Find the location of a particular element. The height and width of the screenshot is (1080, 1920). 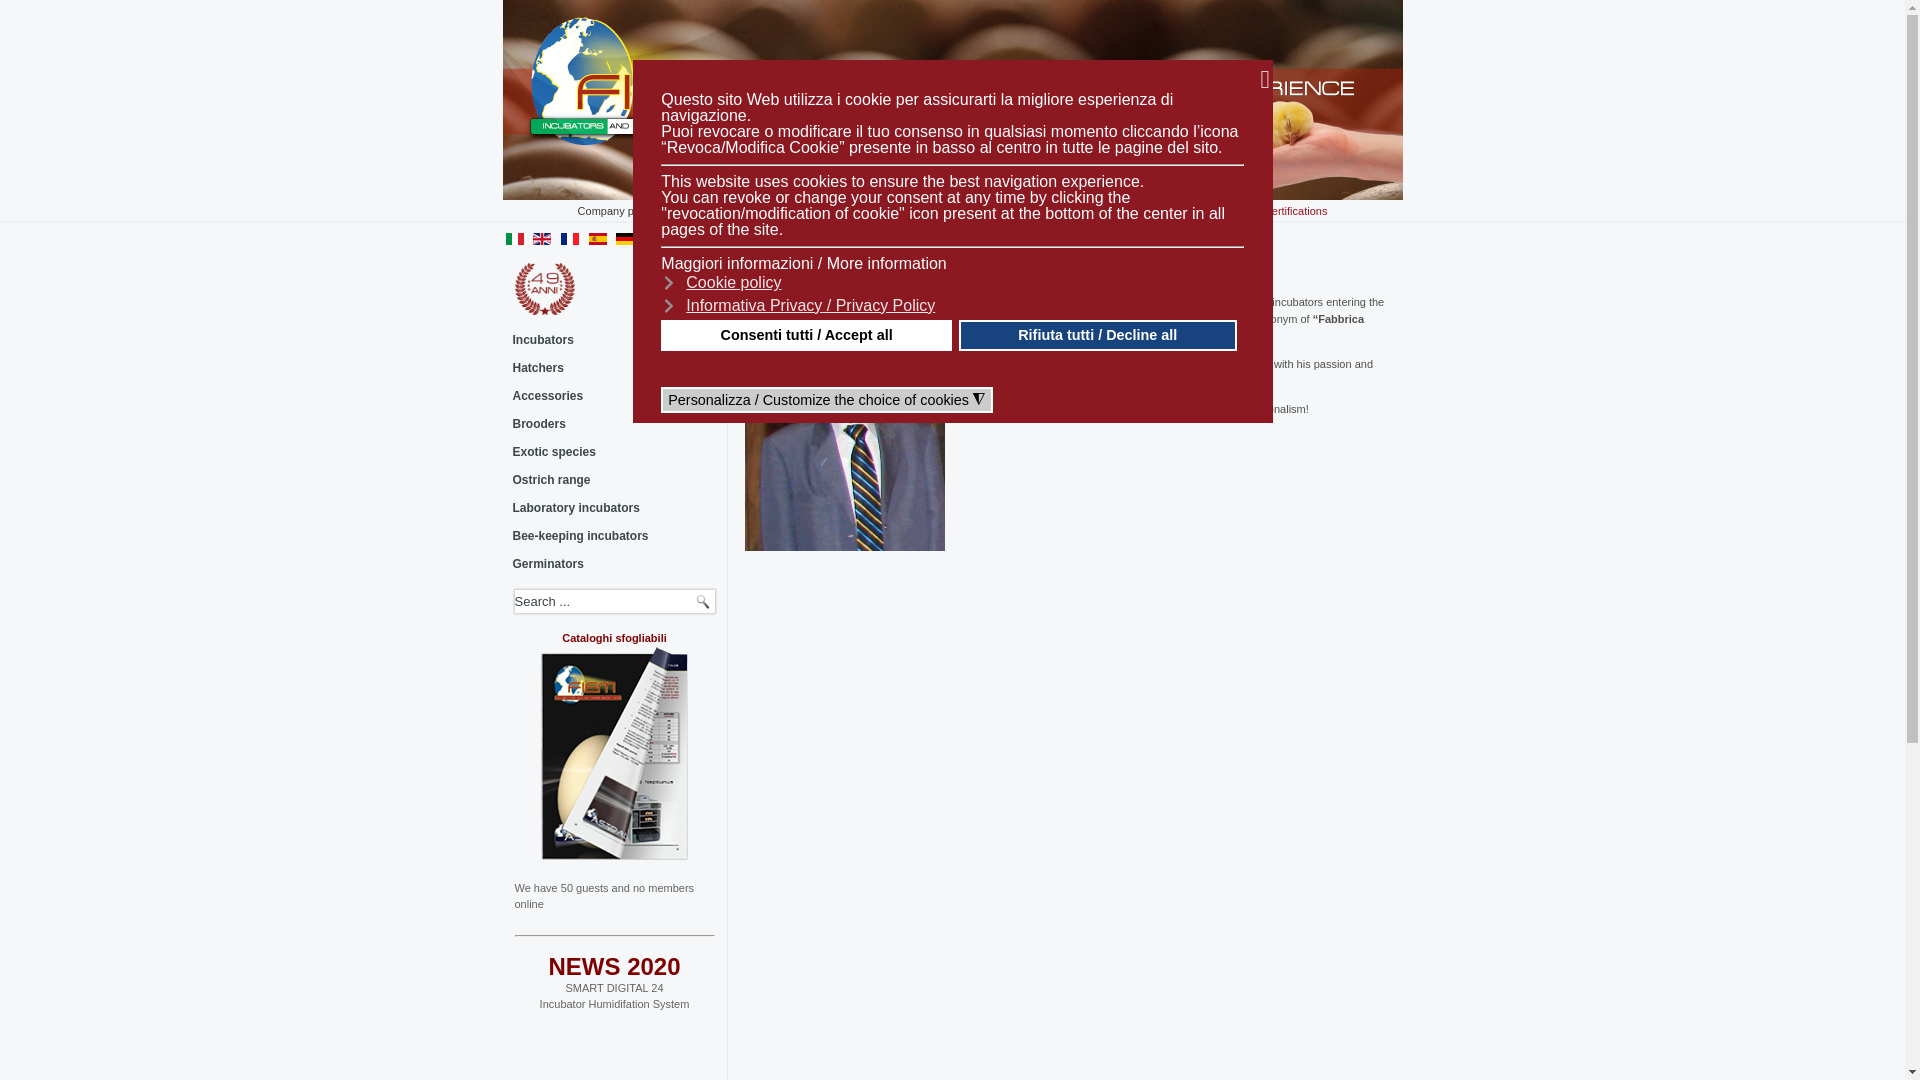

Company profile is located at coordinates (618, 210).